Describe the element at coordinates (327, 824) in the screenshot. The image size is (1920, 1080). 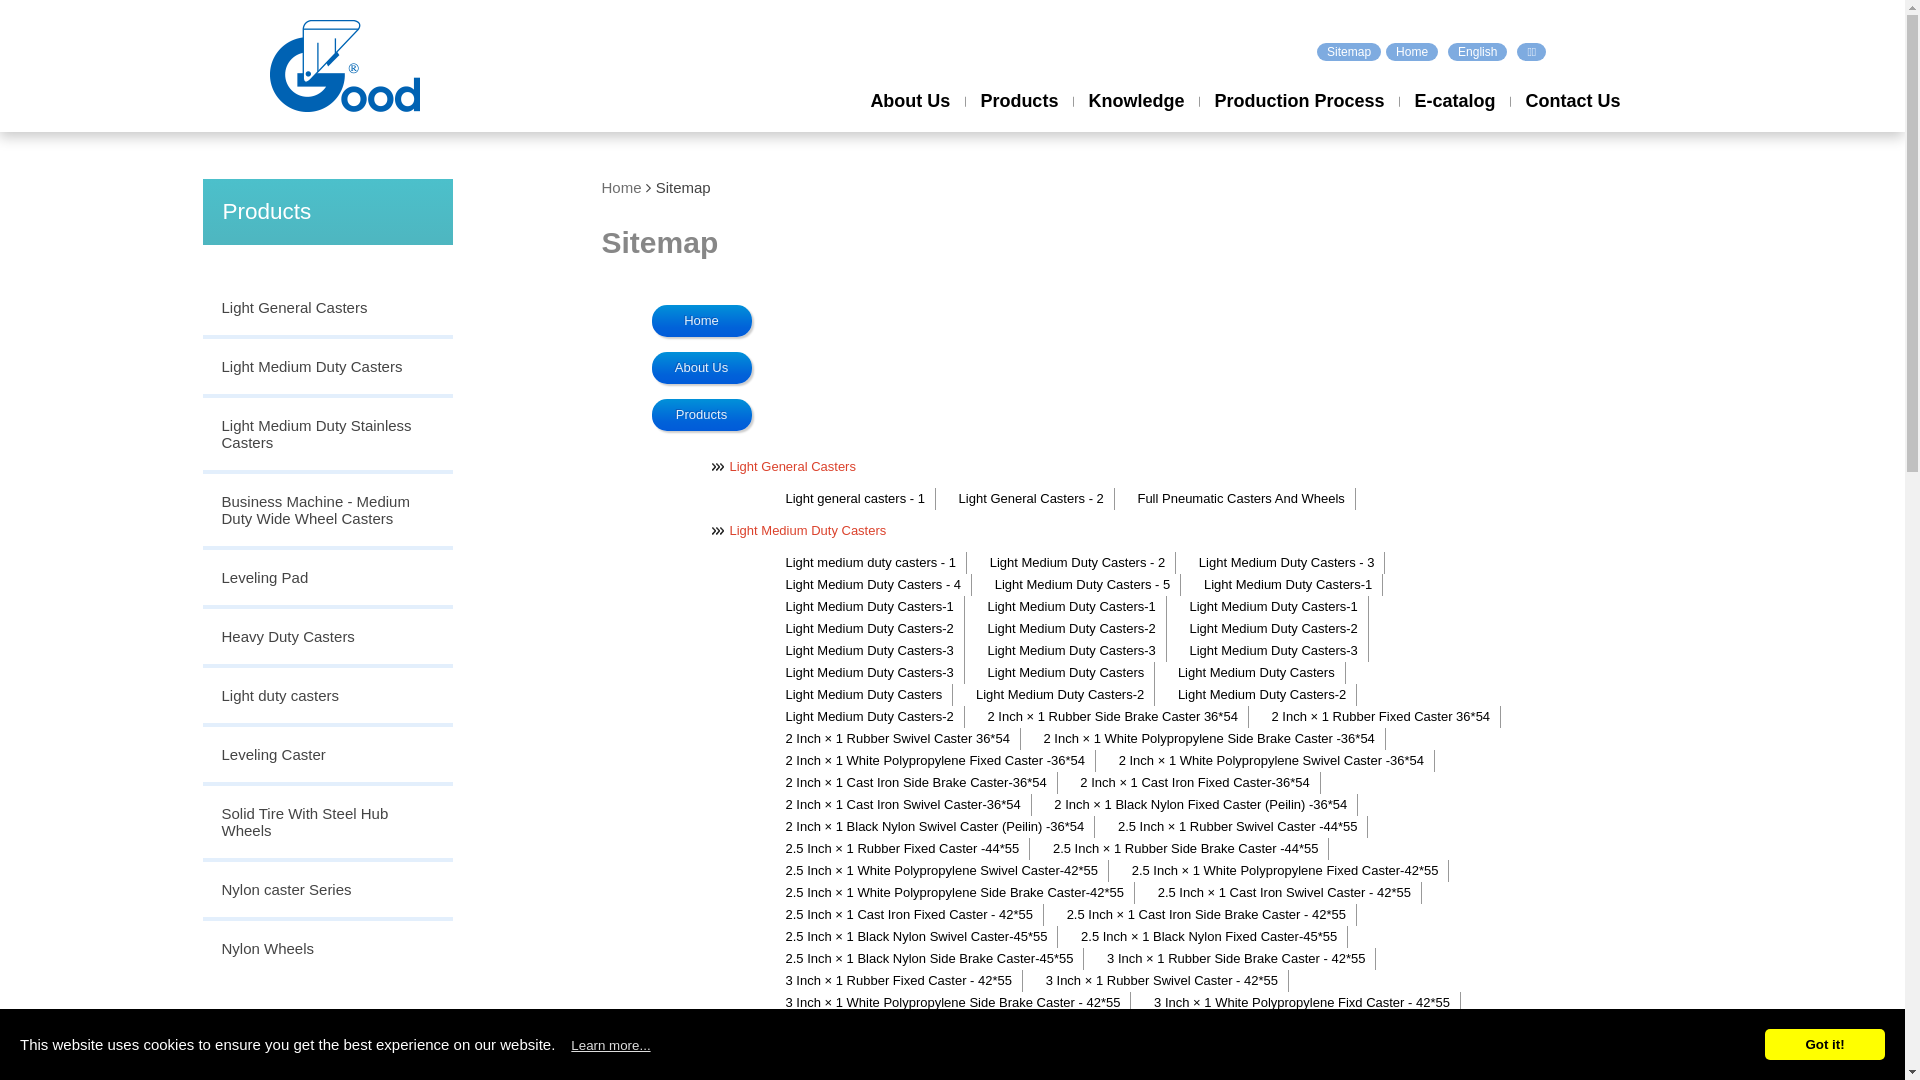
I see `Solid Tire With Steel Hub Wheels` at that location.